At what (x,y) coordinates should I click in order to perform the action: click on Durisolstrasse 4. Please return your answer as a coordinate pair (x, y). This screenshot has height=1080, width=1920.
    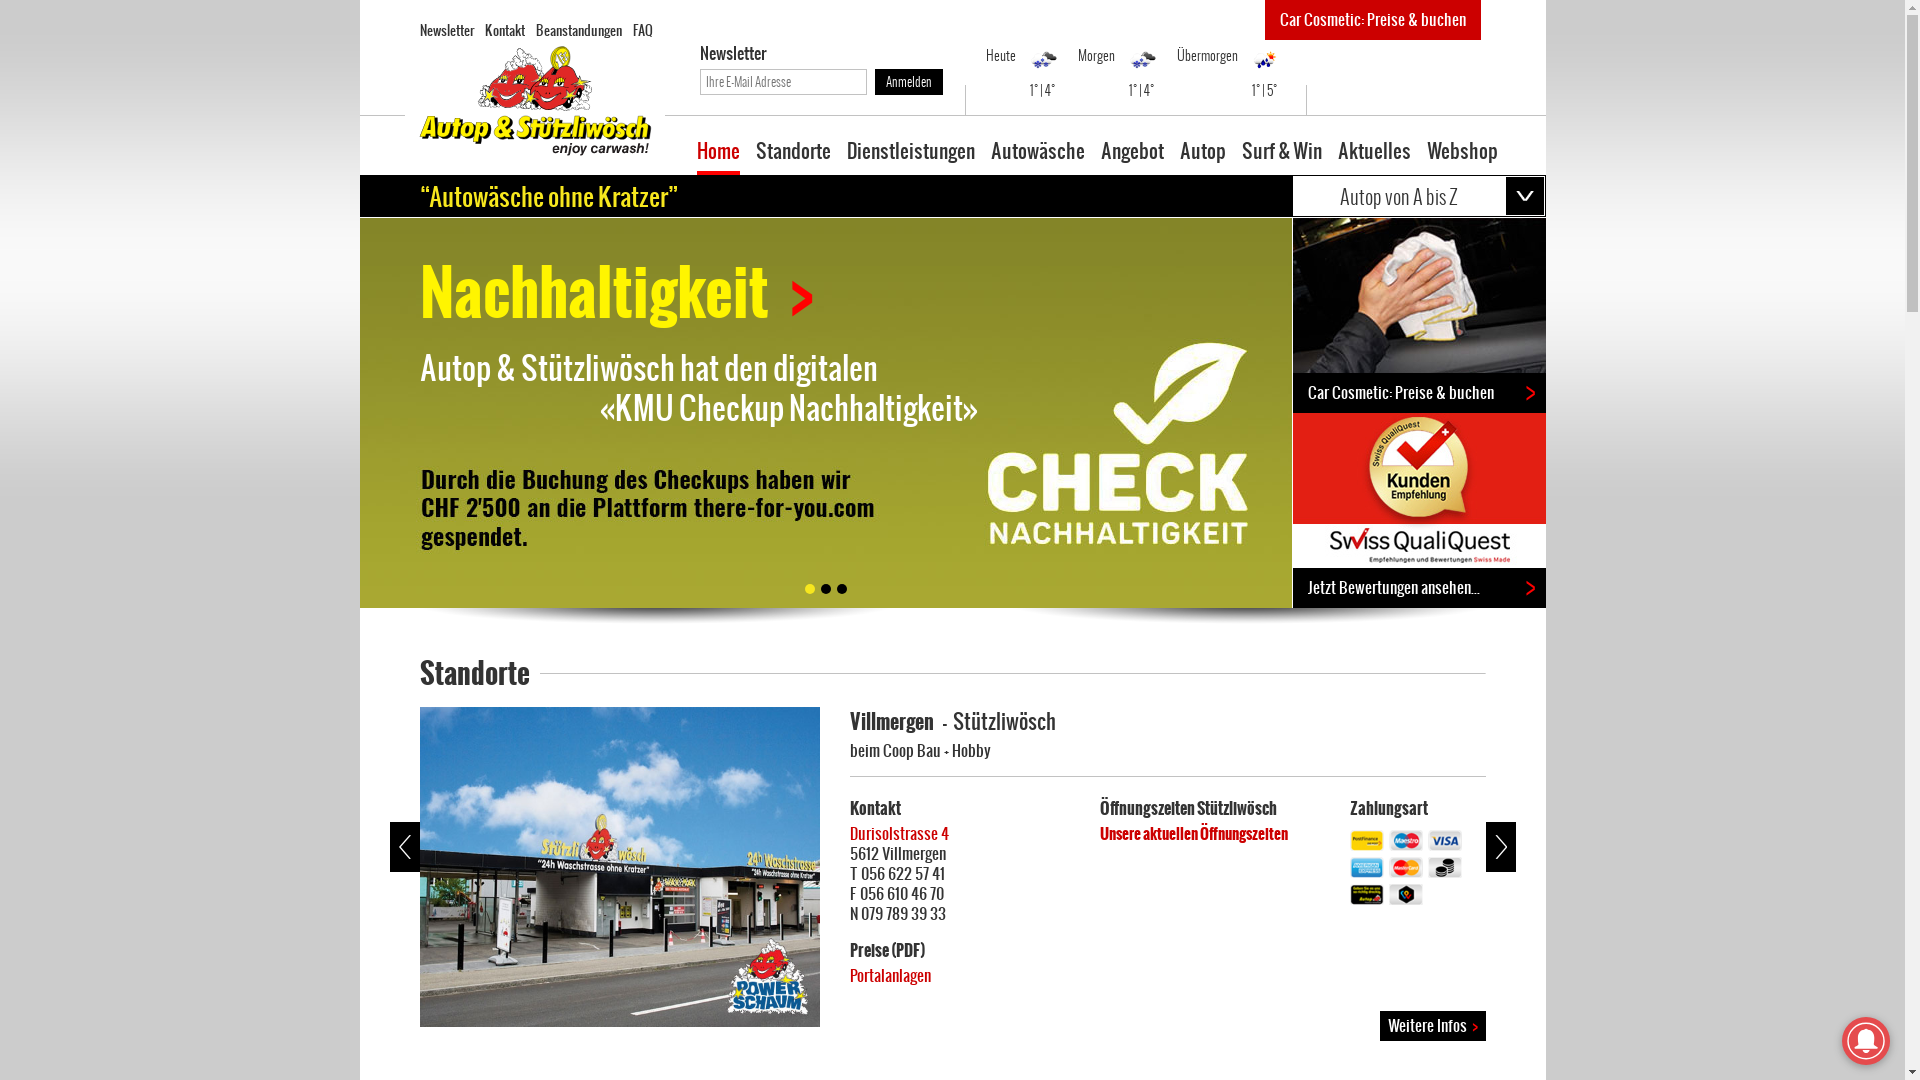
    Looking at the image, I should click on (900, 834).